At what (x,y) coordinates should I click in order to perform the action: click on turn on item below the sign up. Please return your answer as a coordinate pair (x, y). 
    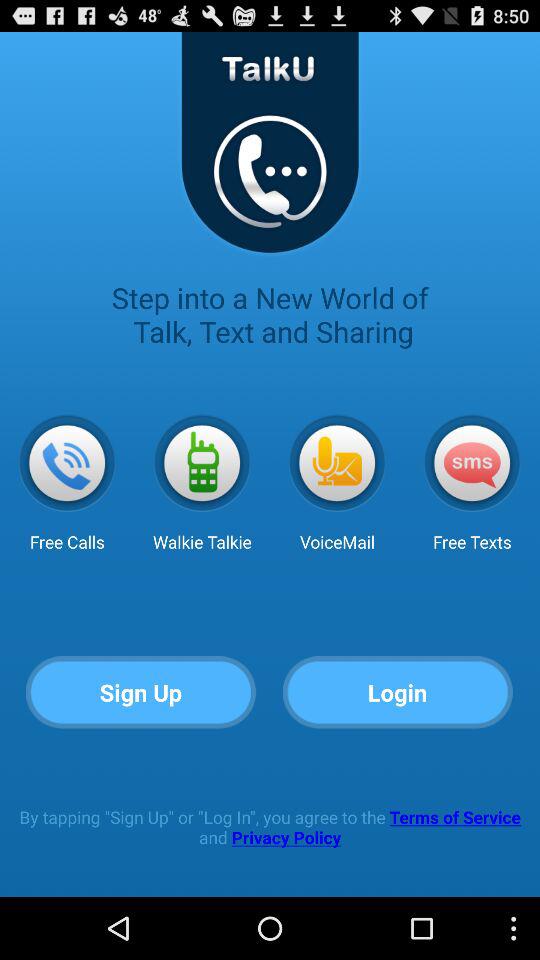
    Looking at the image, I should click on (270, 826).